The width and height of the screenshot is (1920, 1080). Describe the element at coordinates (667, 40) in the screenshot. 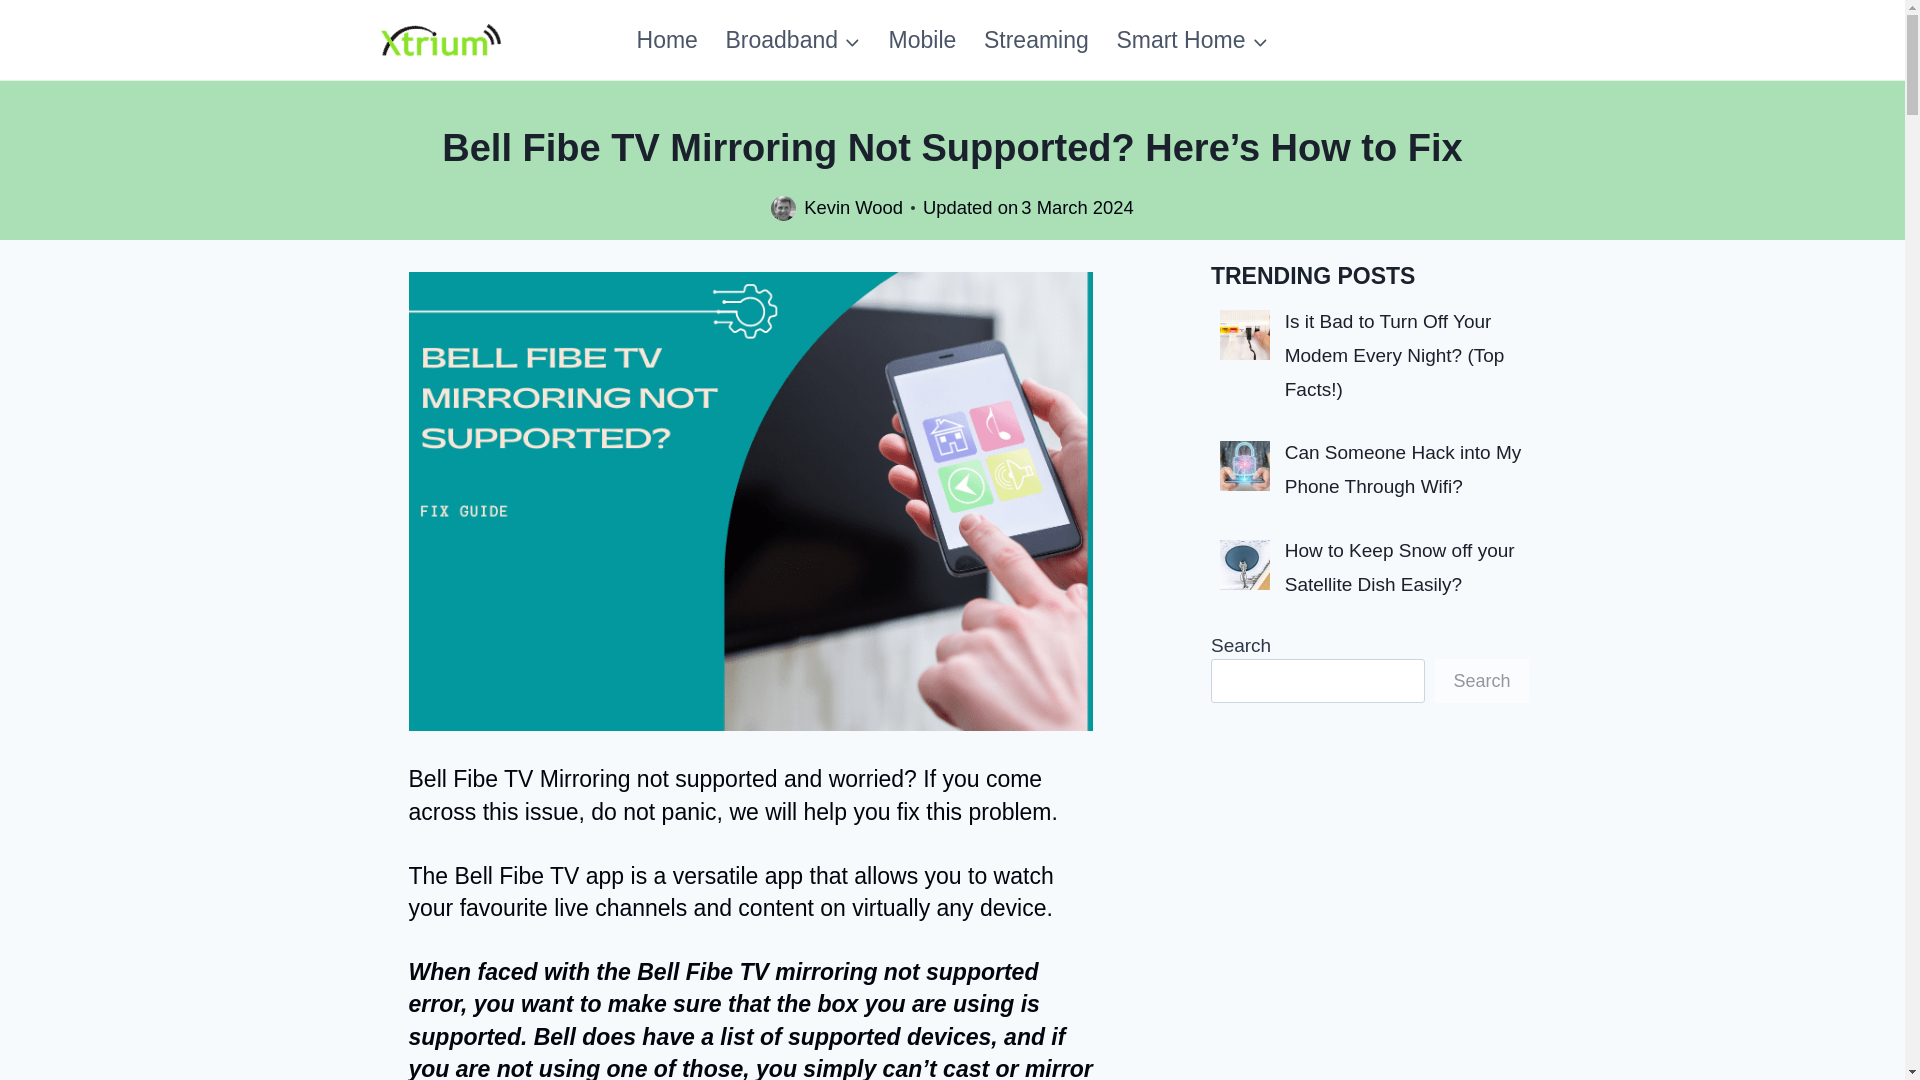

I see `Home` at that location.